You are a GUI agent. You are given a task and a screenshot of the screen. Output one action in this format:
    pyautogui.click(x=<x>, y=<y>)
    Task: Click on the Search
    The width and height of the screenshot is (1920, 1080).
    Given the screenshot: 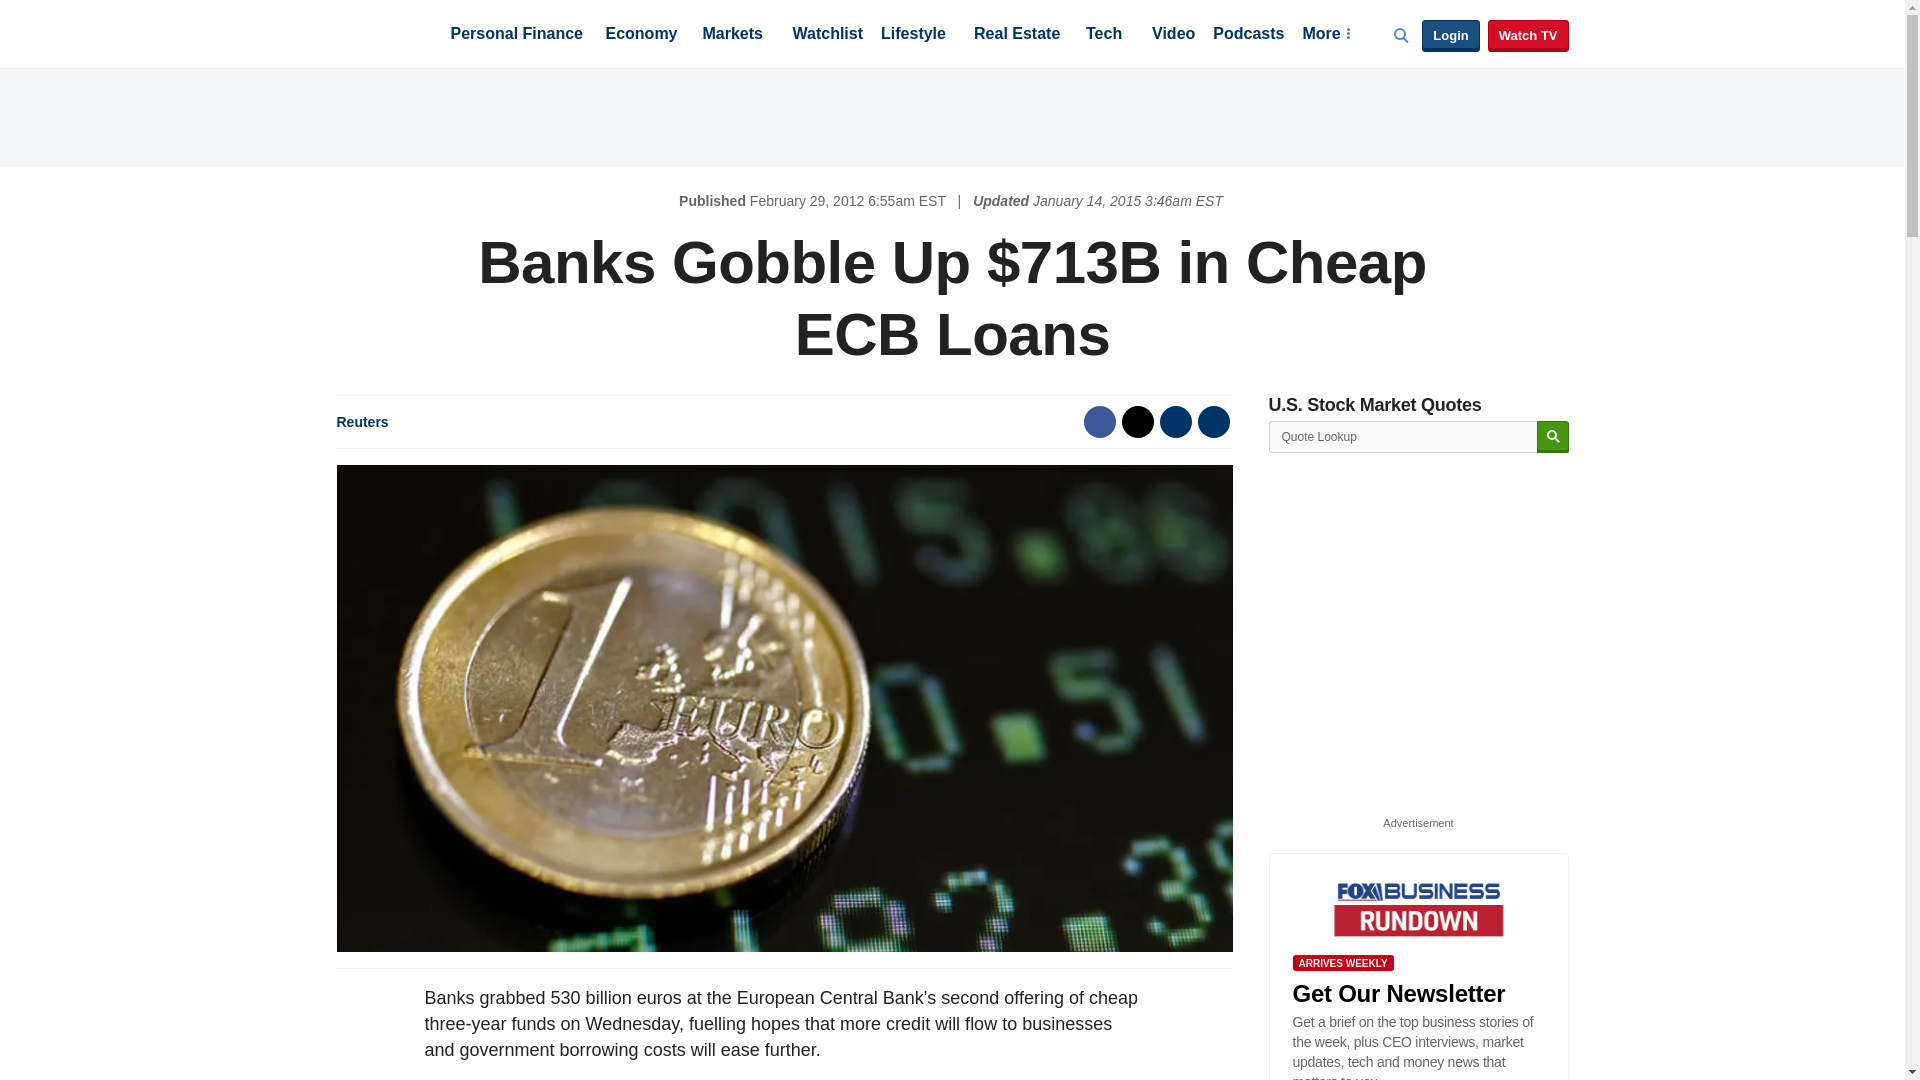 What is the action you would take?
    pyautogui.click(x=1552, y=437)
    